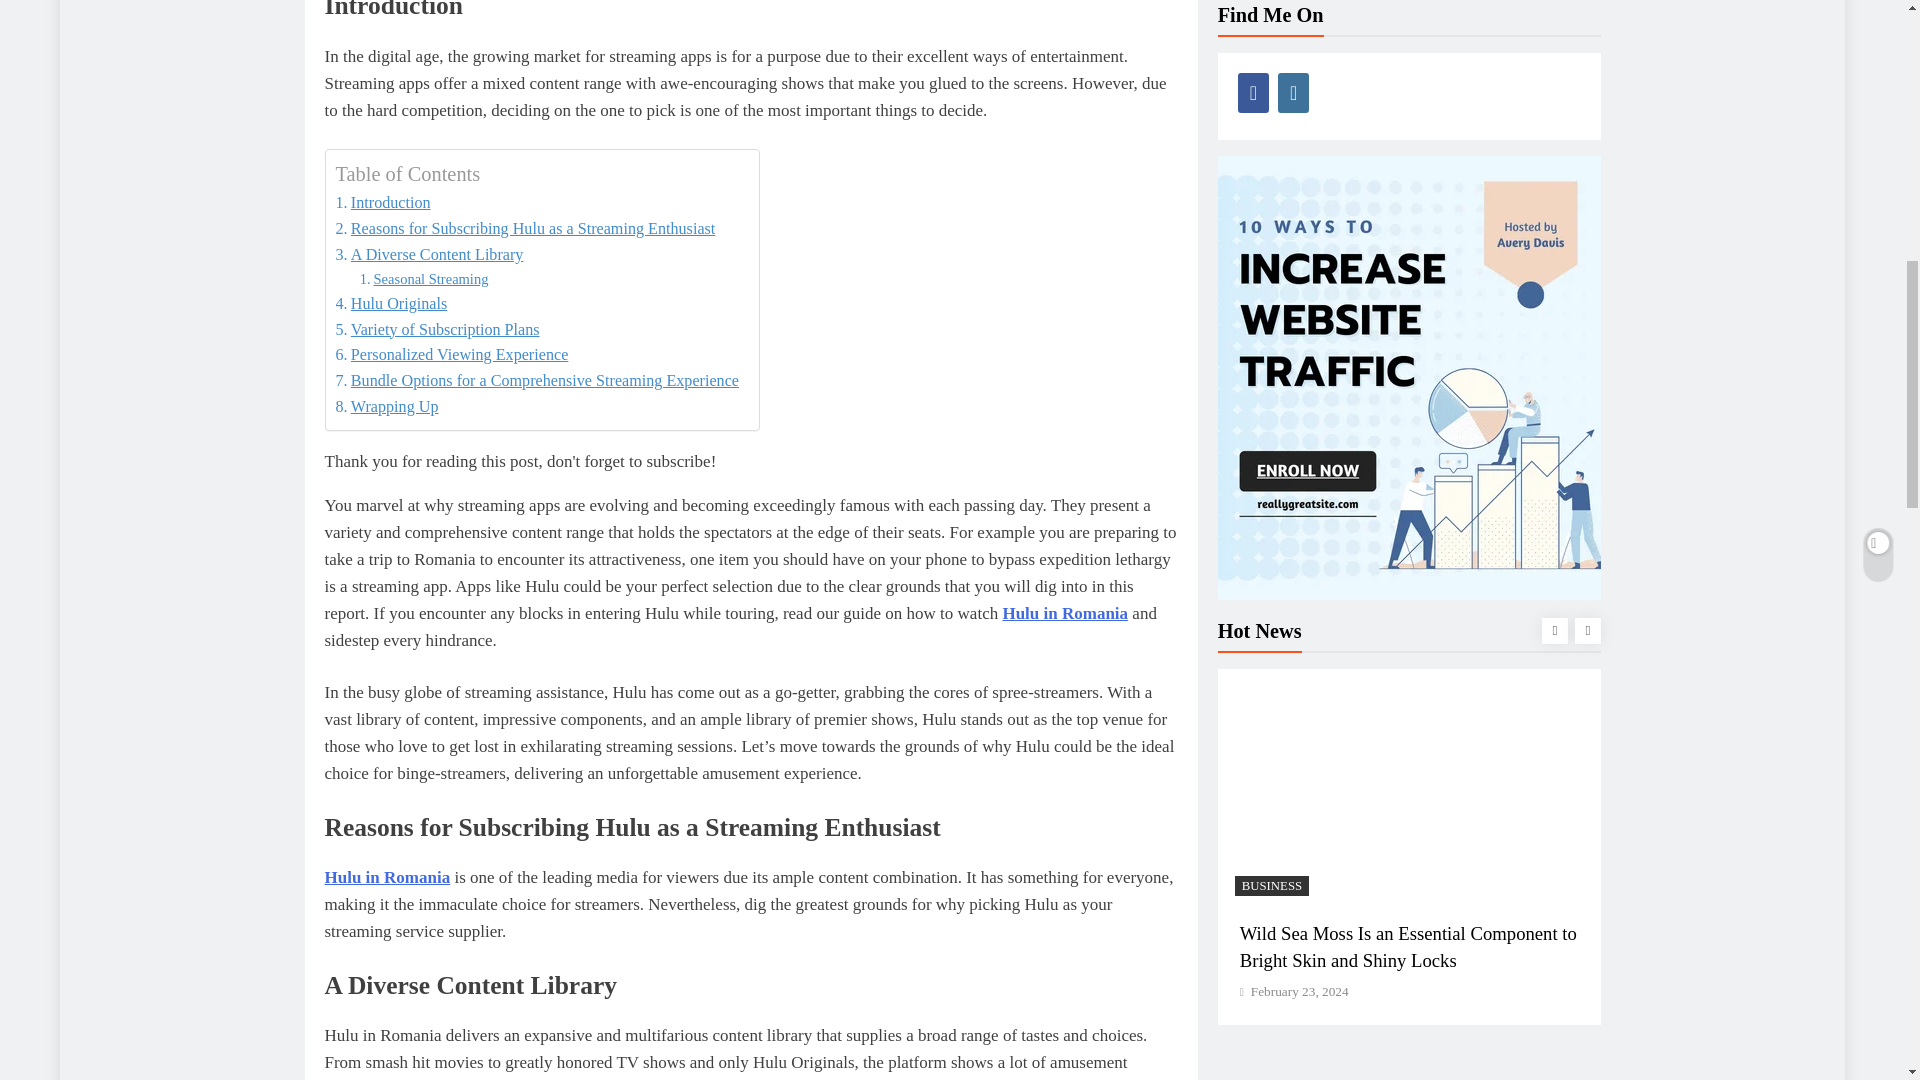 This screenshot has width=1920, height=1080. What do you see at coordinates (452, 355) in the screenshot?
I see `Personalized Viewing Experience` at bounding box center [452, 355].